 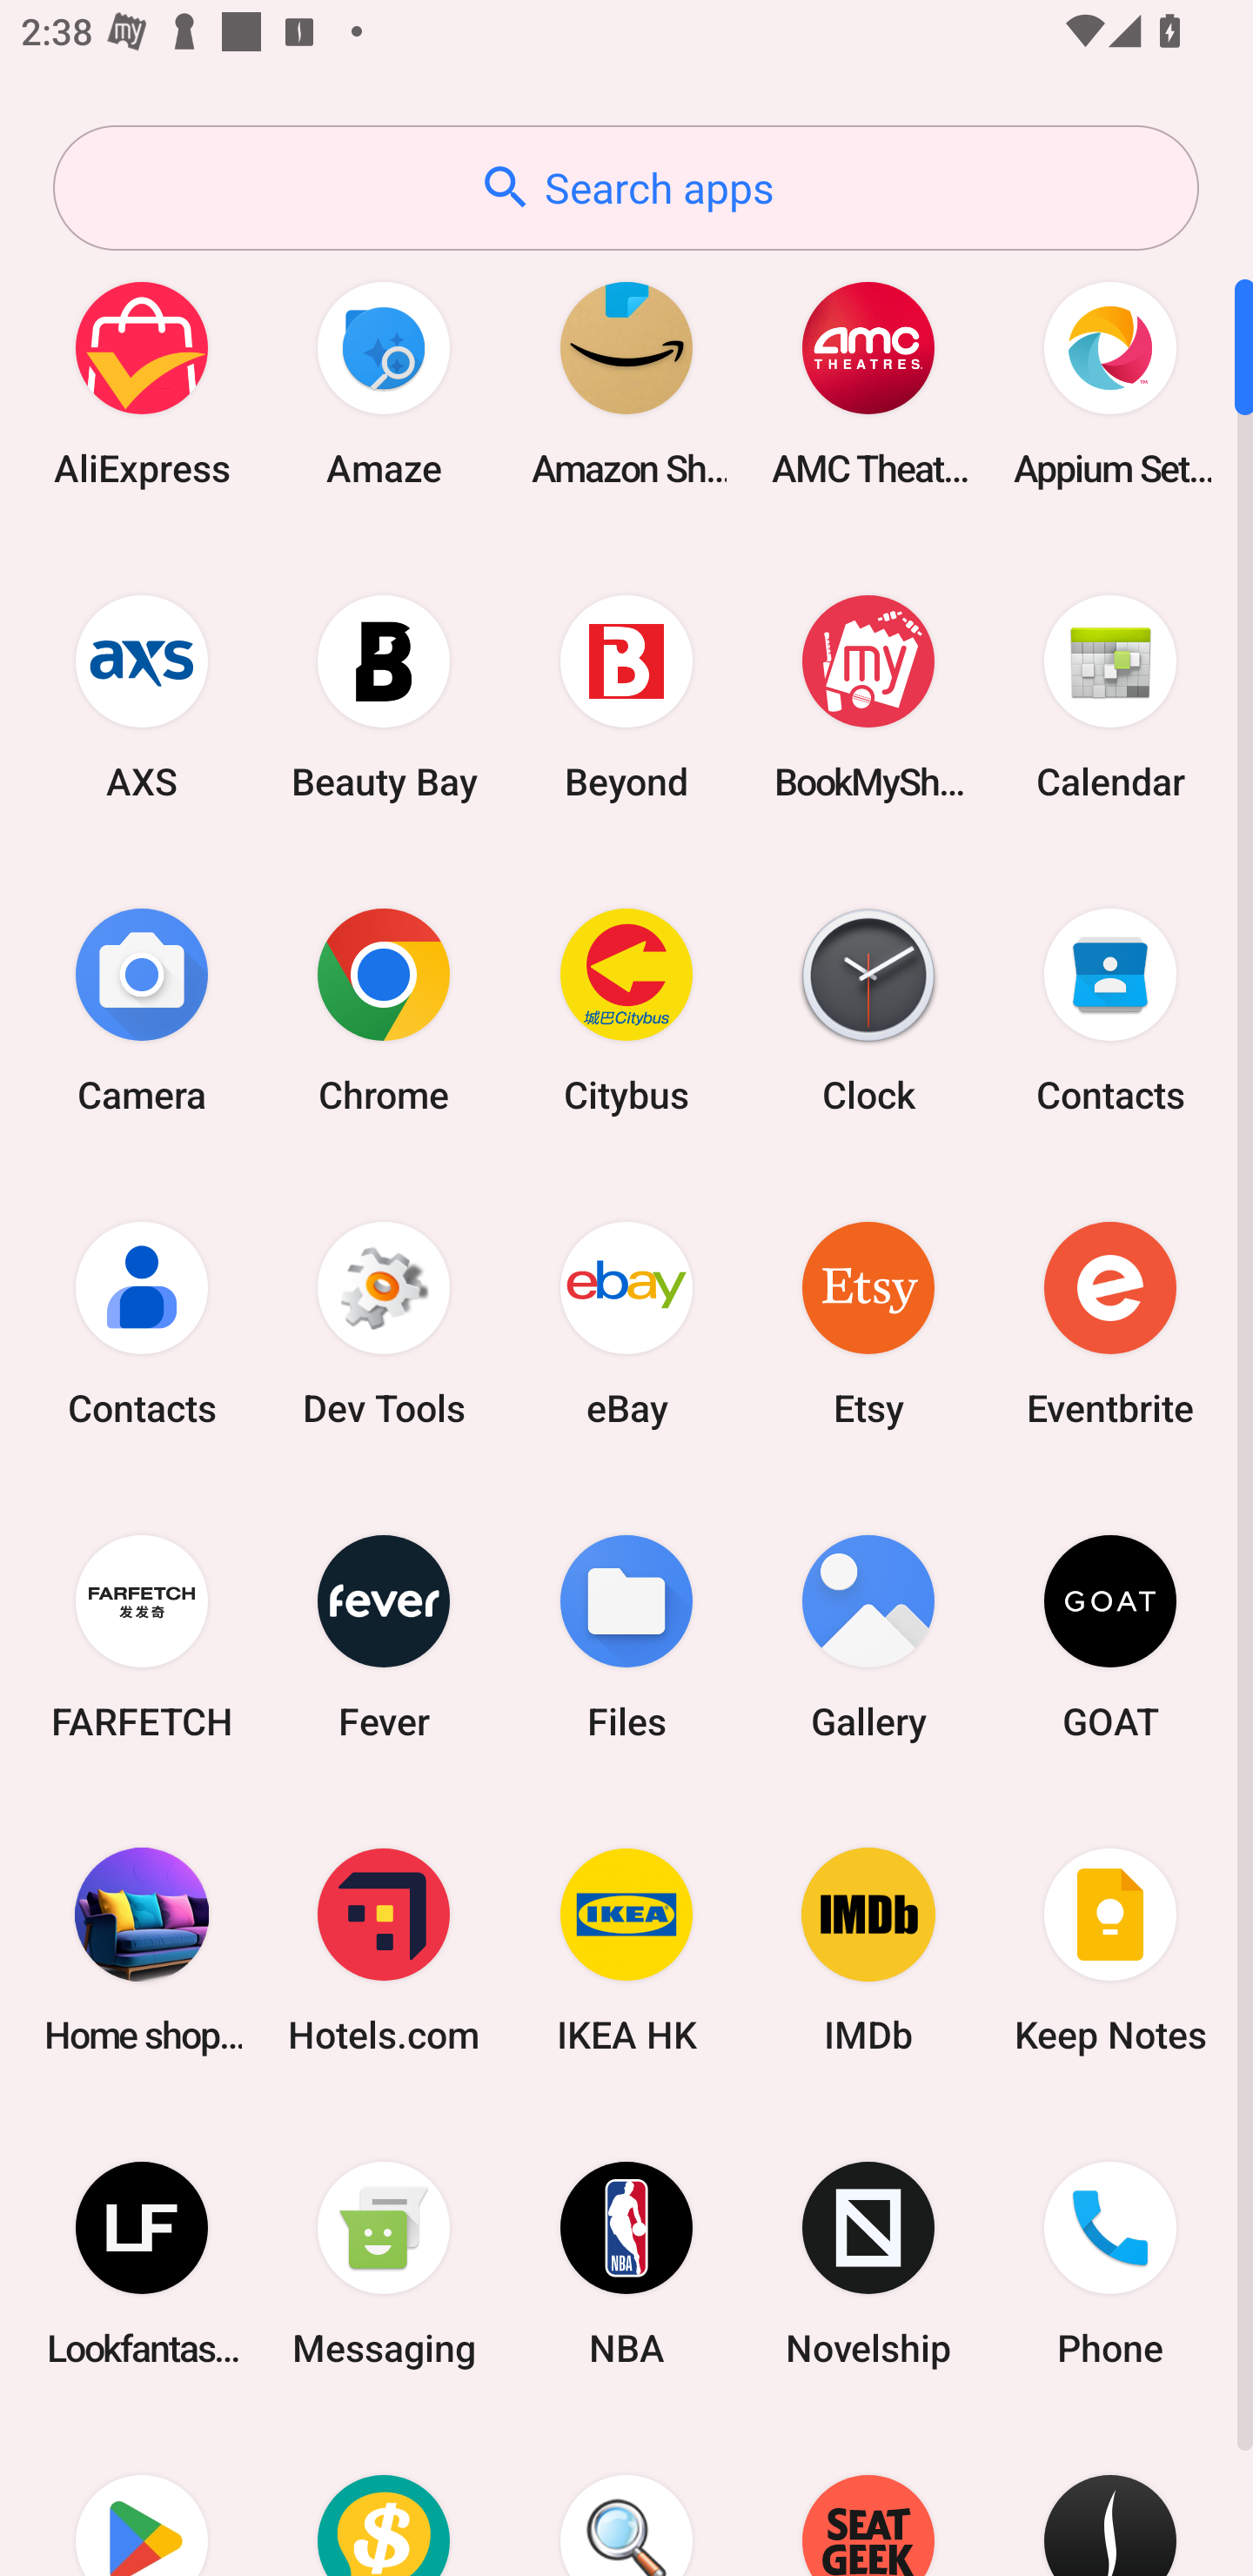 What do you see at coordinates (384, 1636) in the screenshot?
I see `Fever` at bounding box center [384, 1636].